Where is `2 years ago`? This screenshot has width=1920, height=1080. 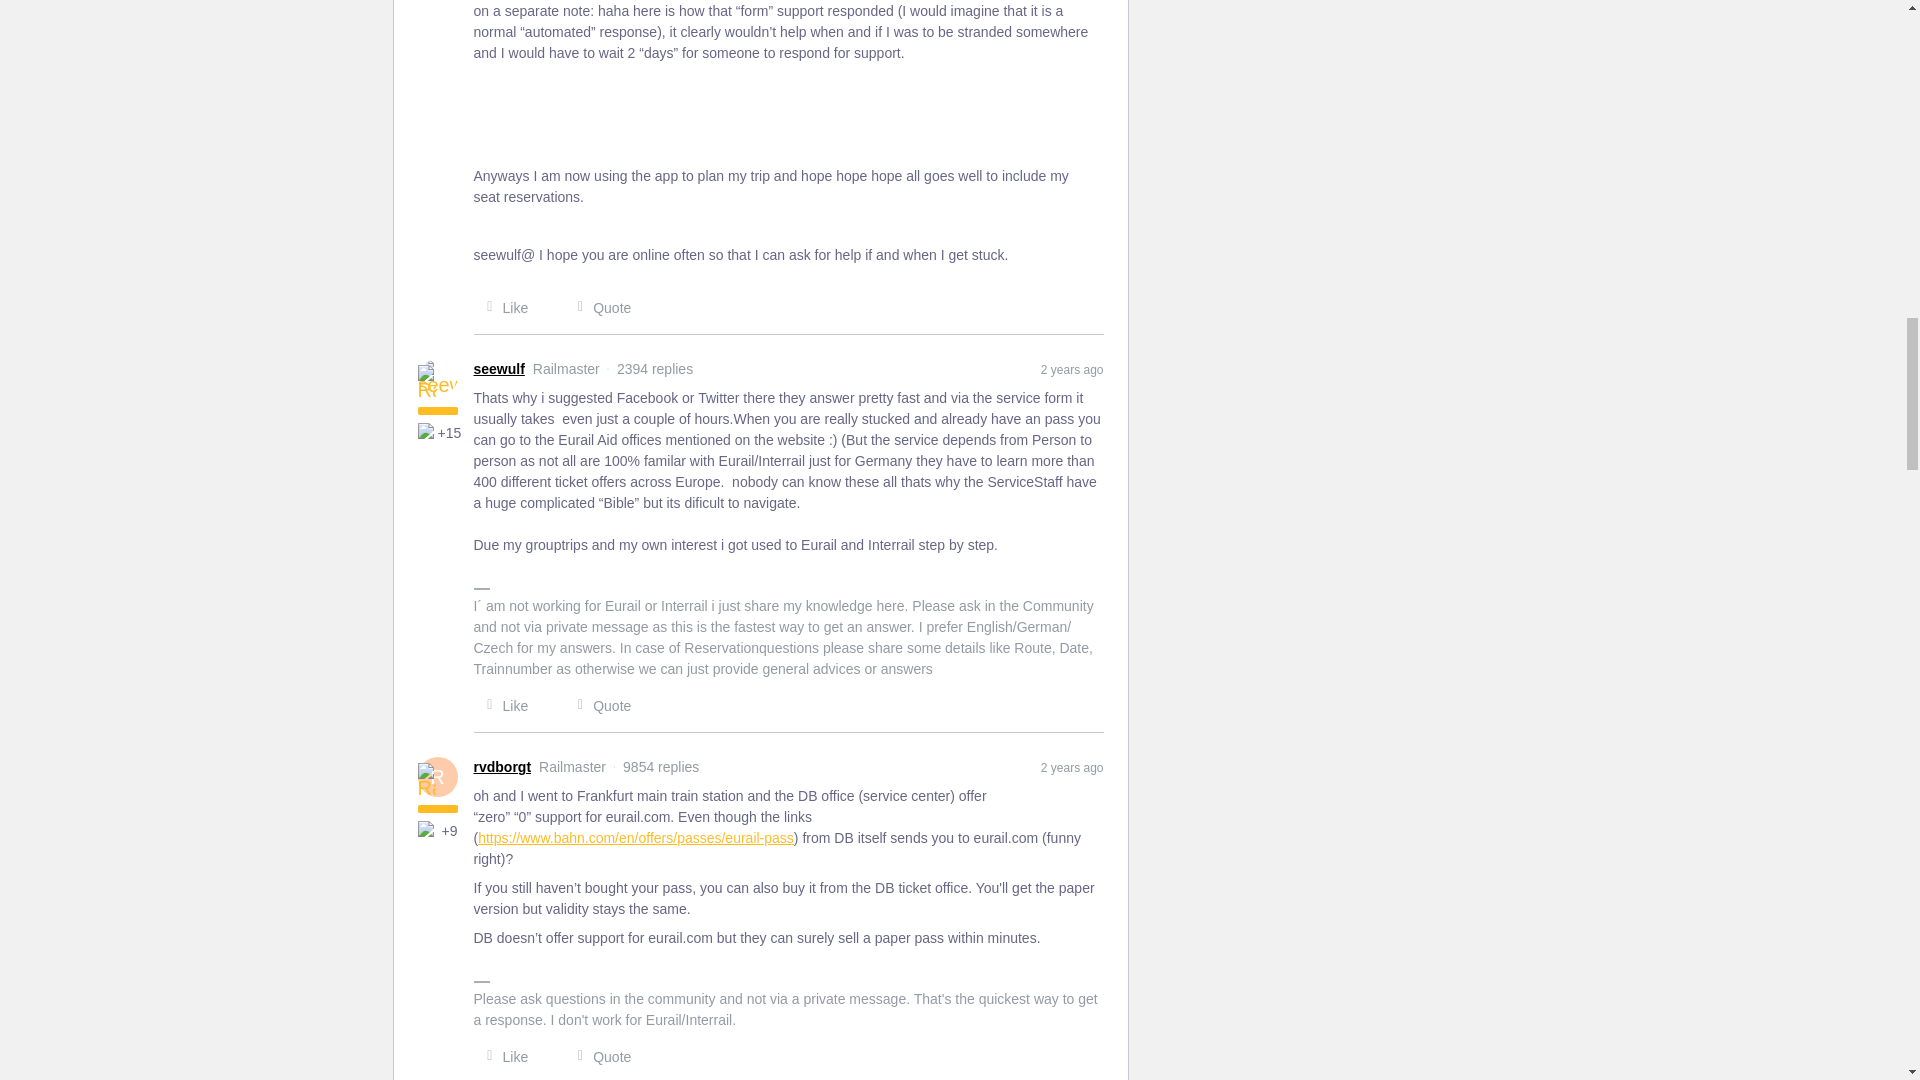
2 years ago is located at coordinates (1072, 368).